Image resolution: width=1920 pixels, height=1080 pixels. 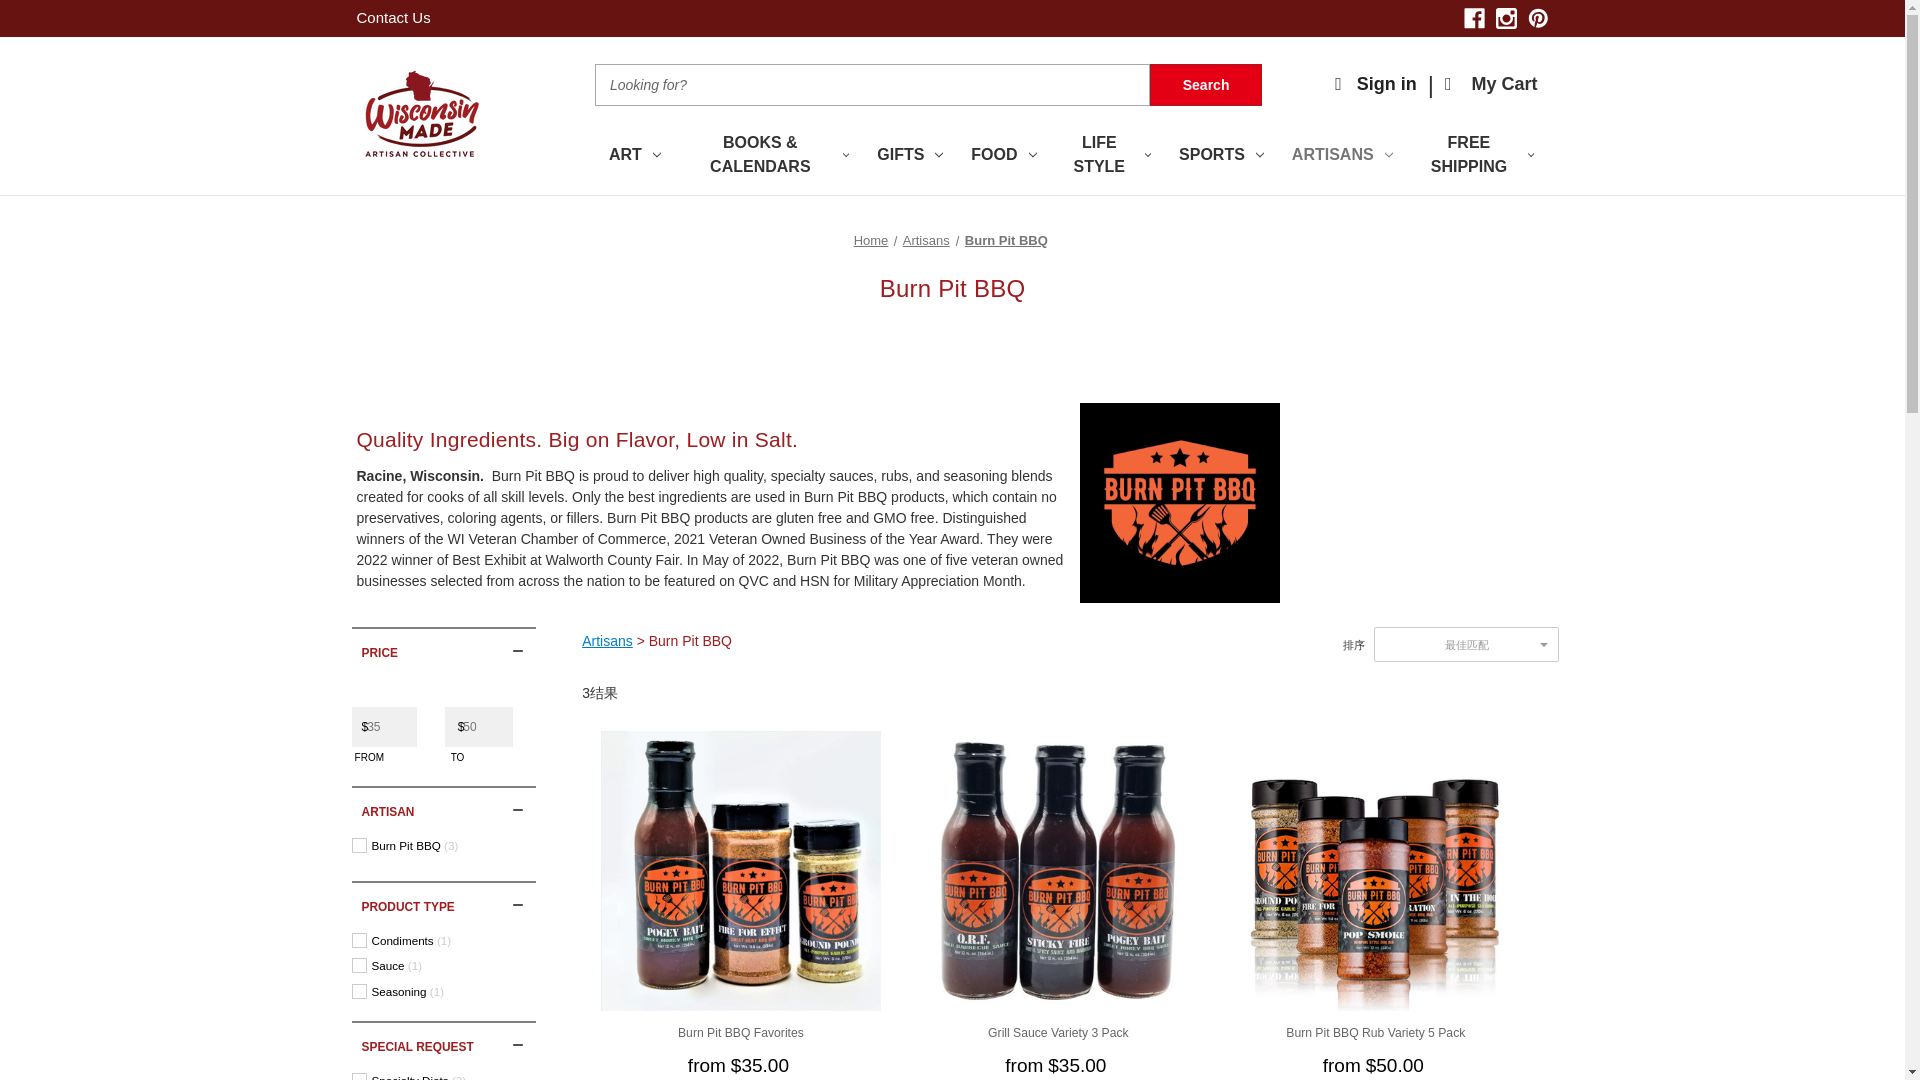 What do you see at coordinates (443, 649) in the screenshot?
I see `Price` at bounding box center [443, 649].